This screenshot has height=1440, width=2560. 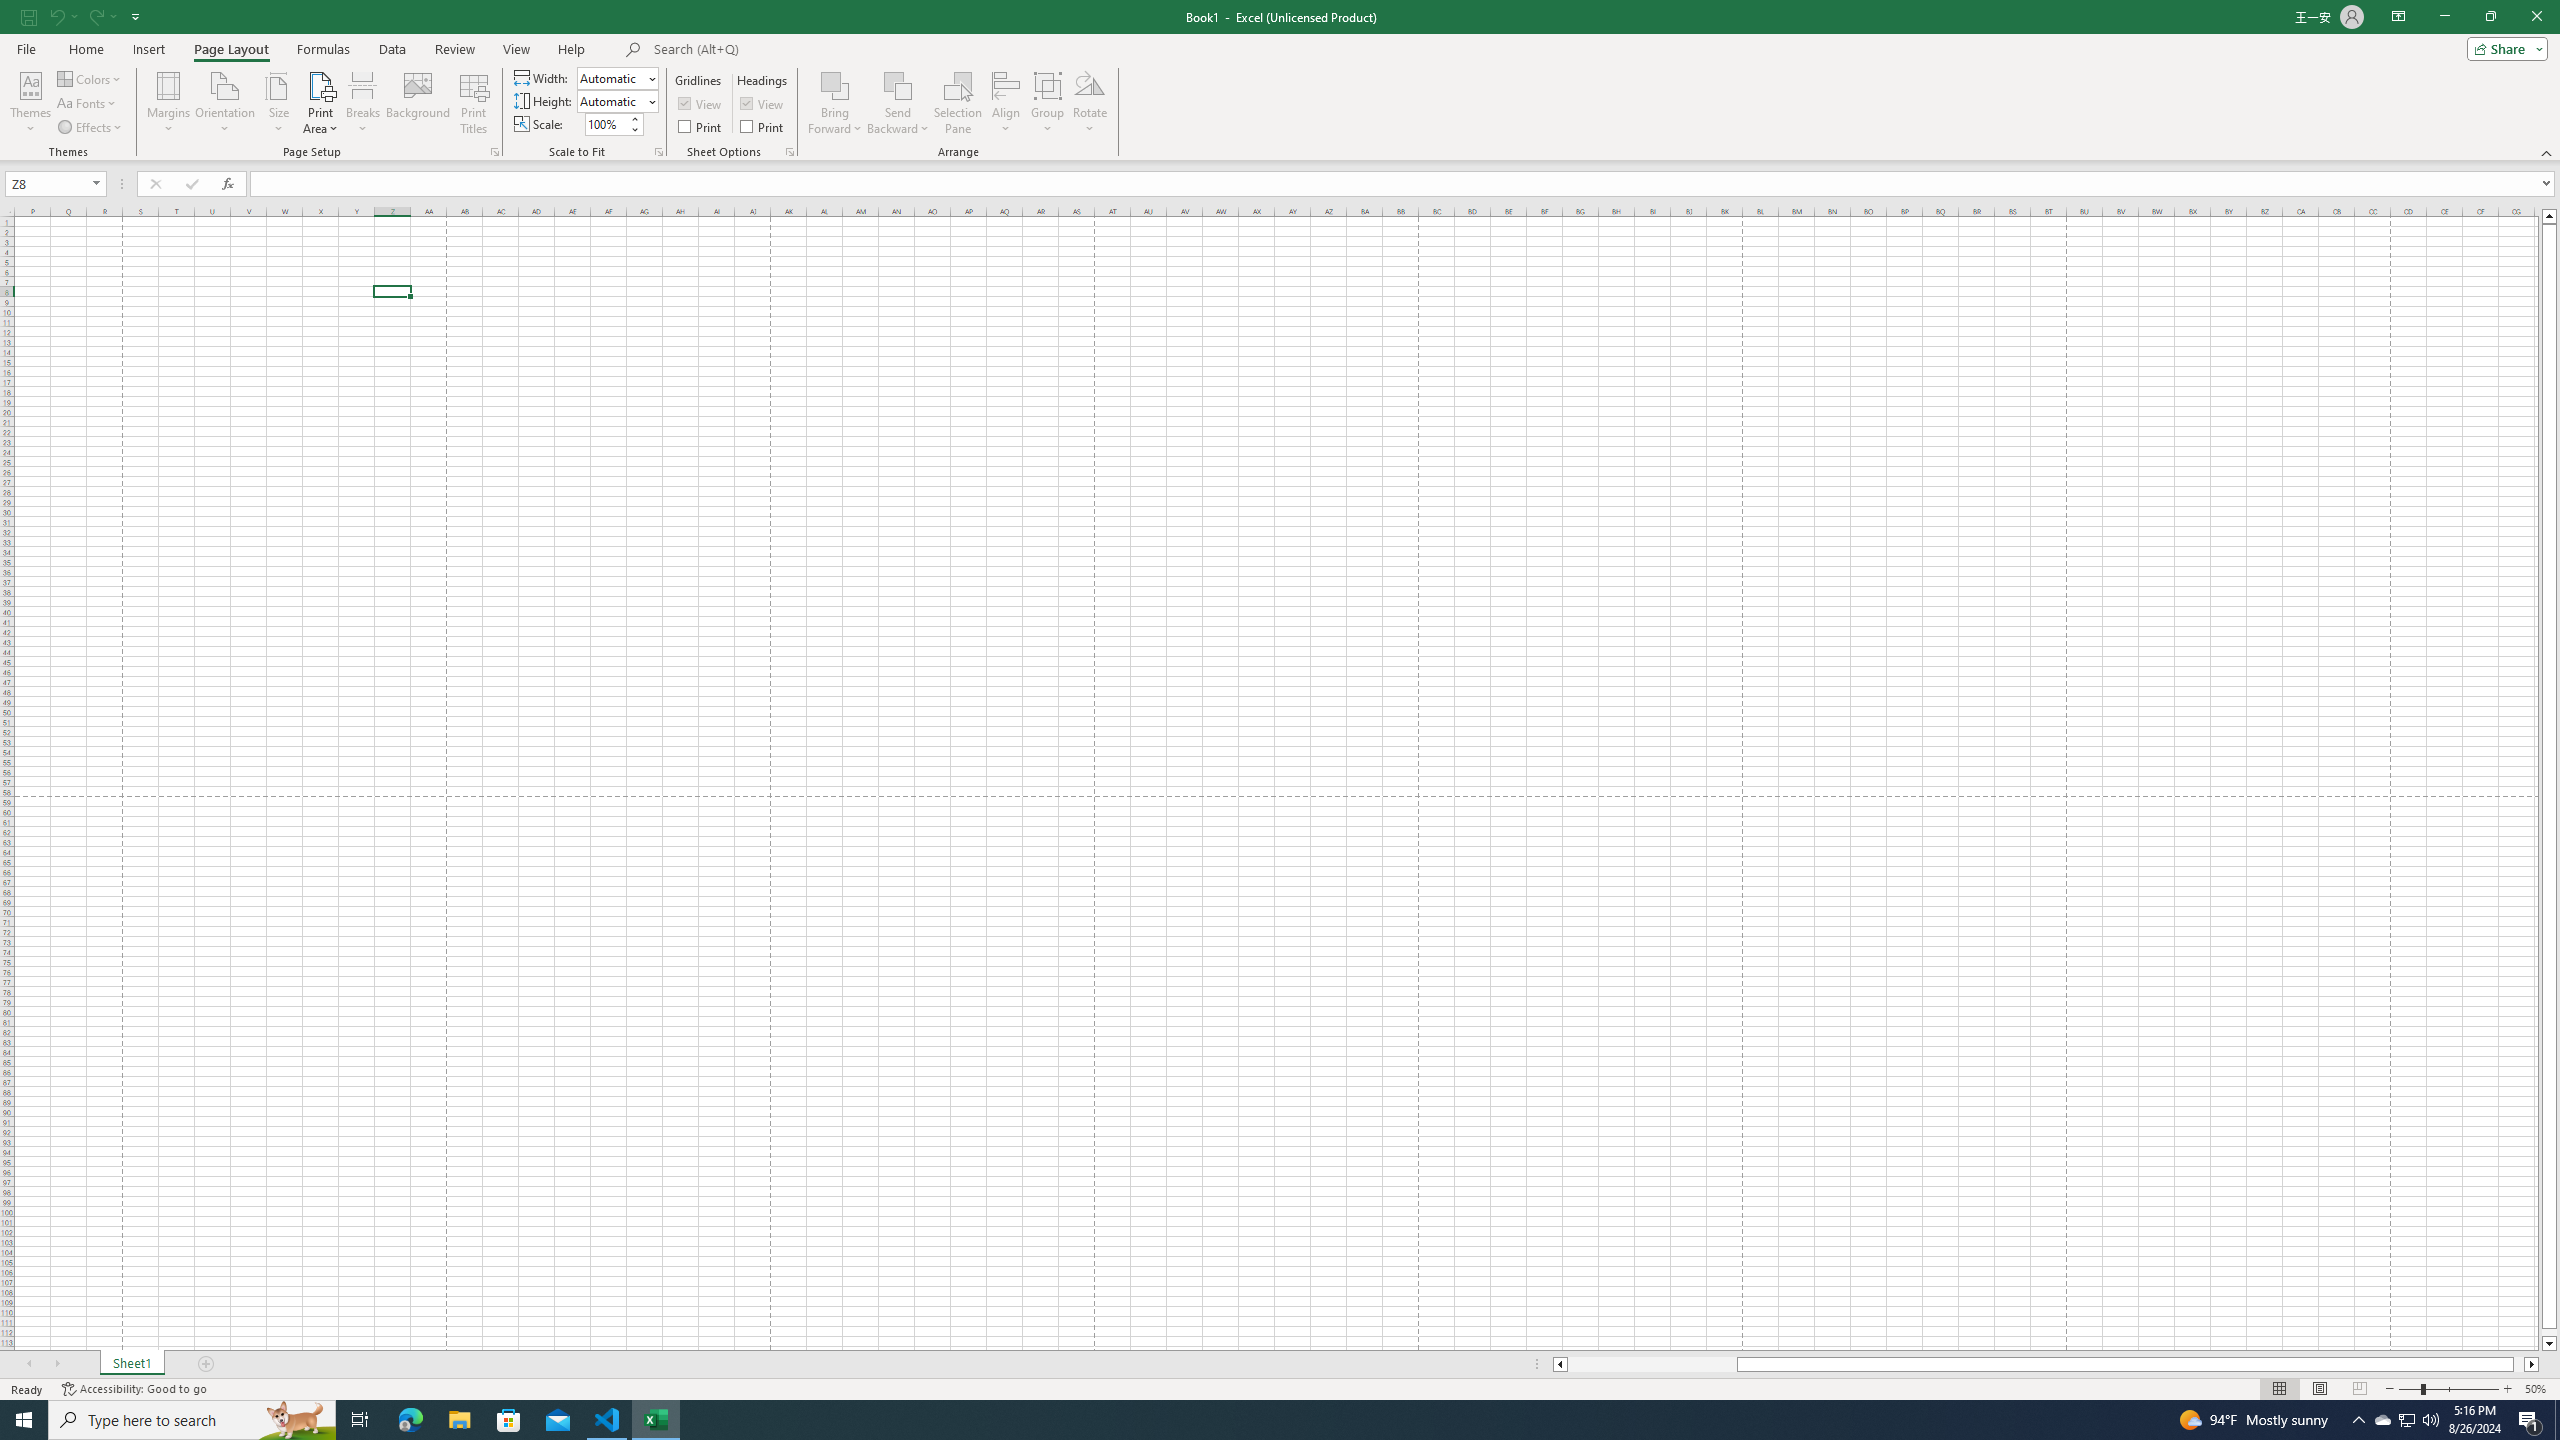 I want to click on Page Setup, so click(x=659, y=152).